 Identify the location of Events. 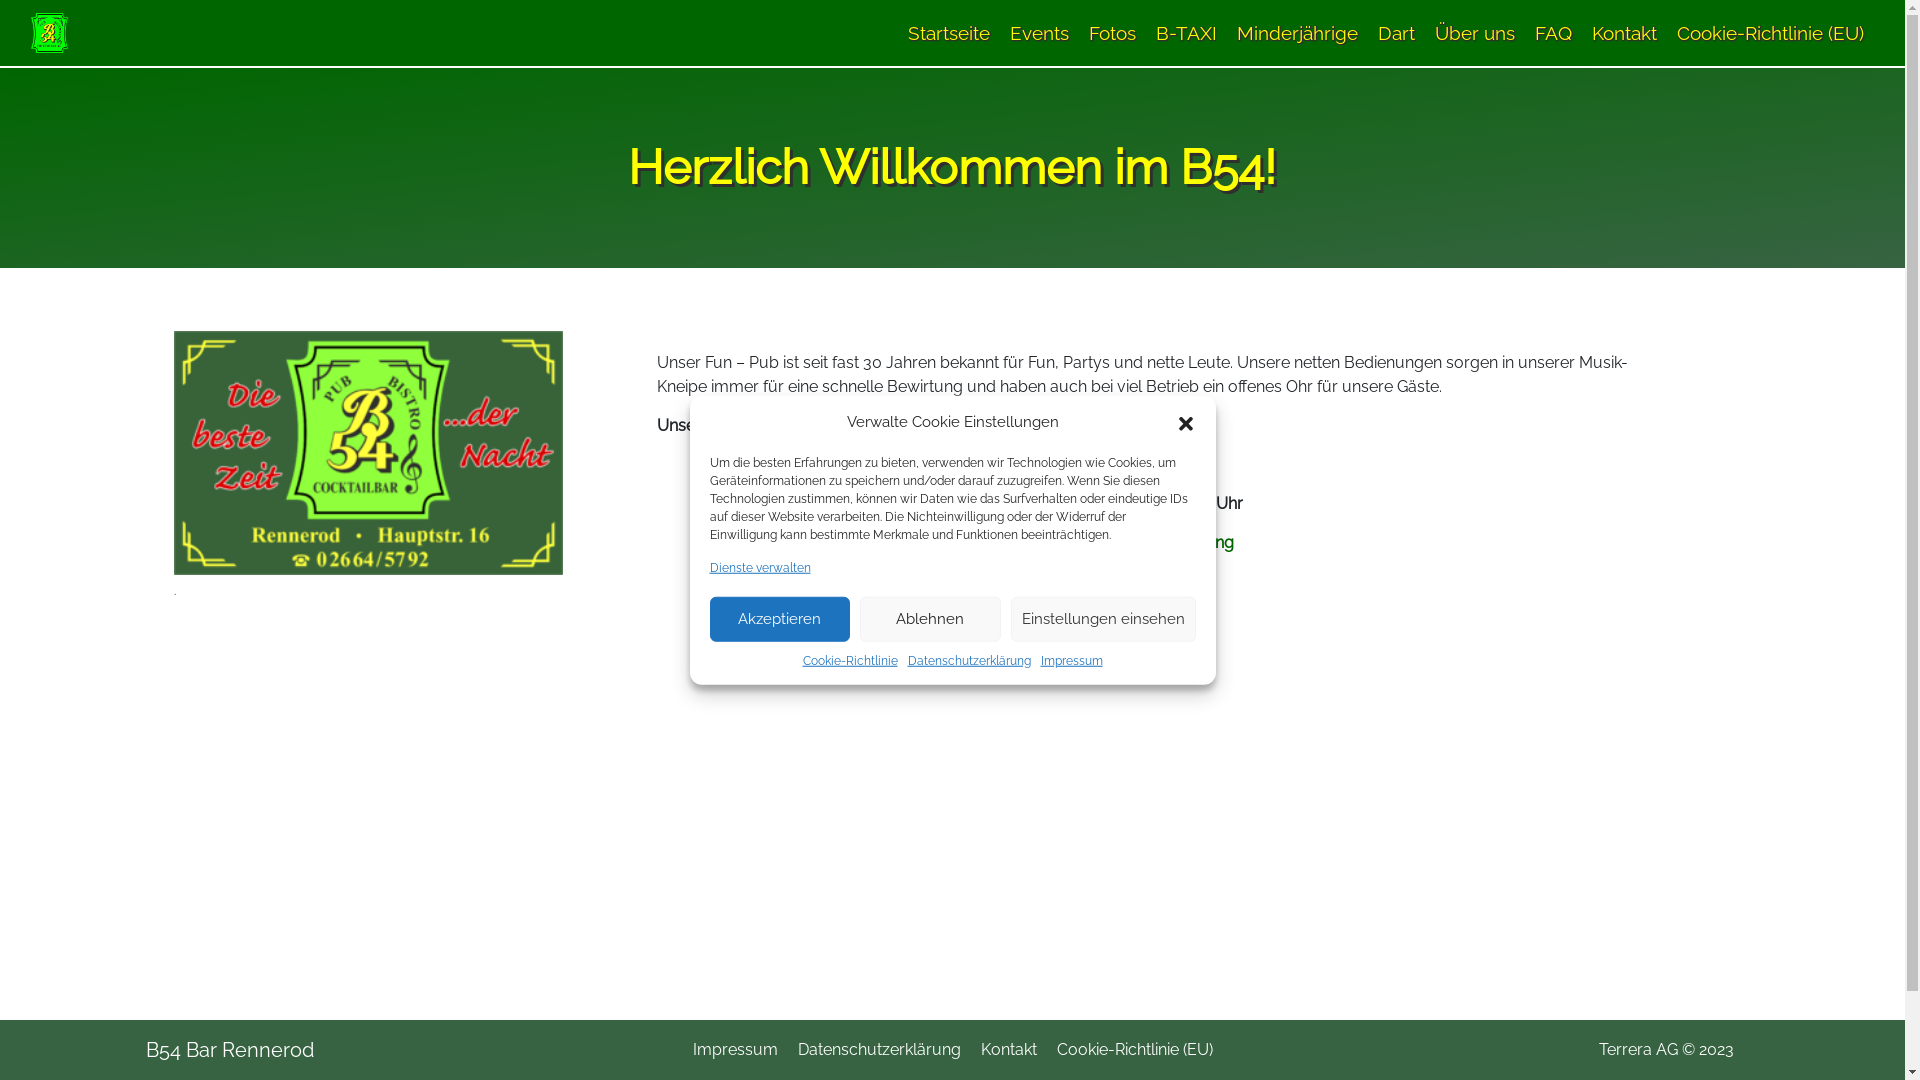
(1040, 33).